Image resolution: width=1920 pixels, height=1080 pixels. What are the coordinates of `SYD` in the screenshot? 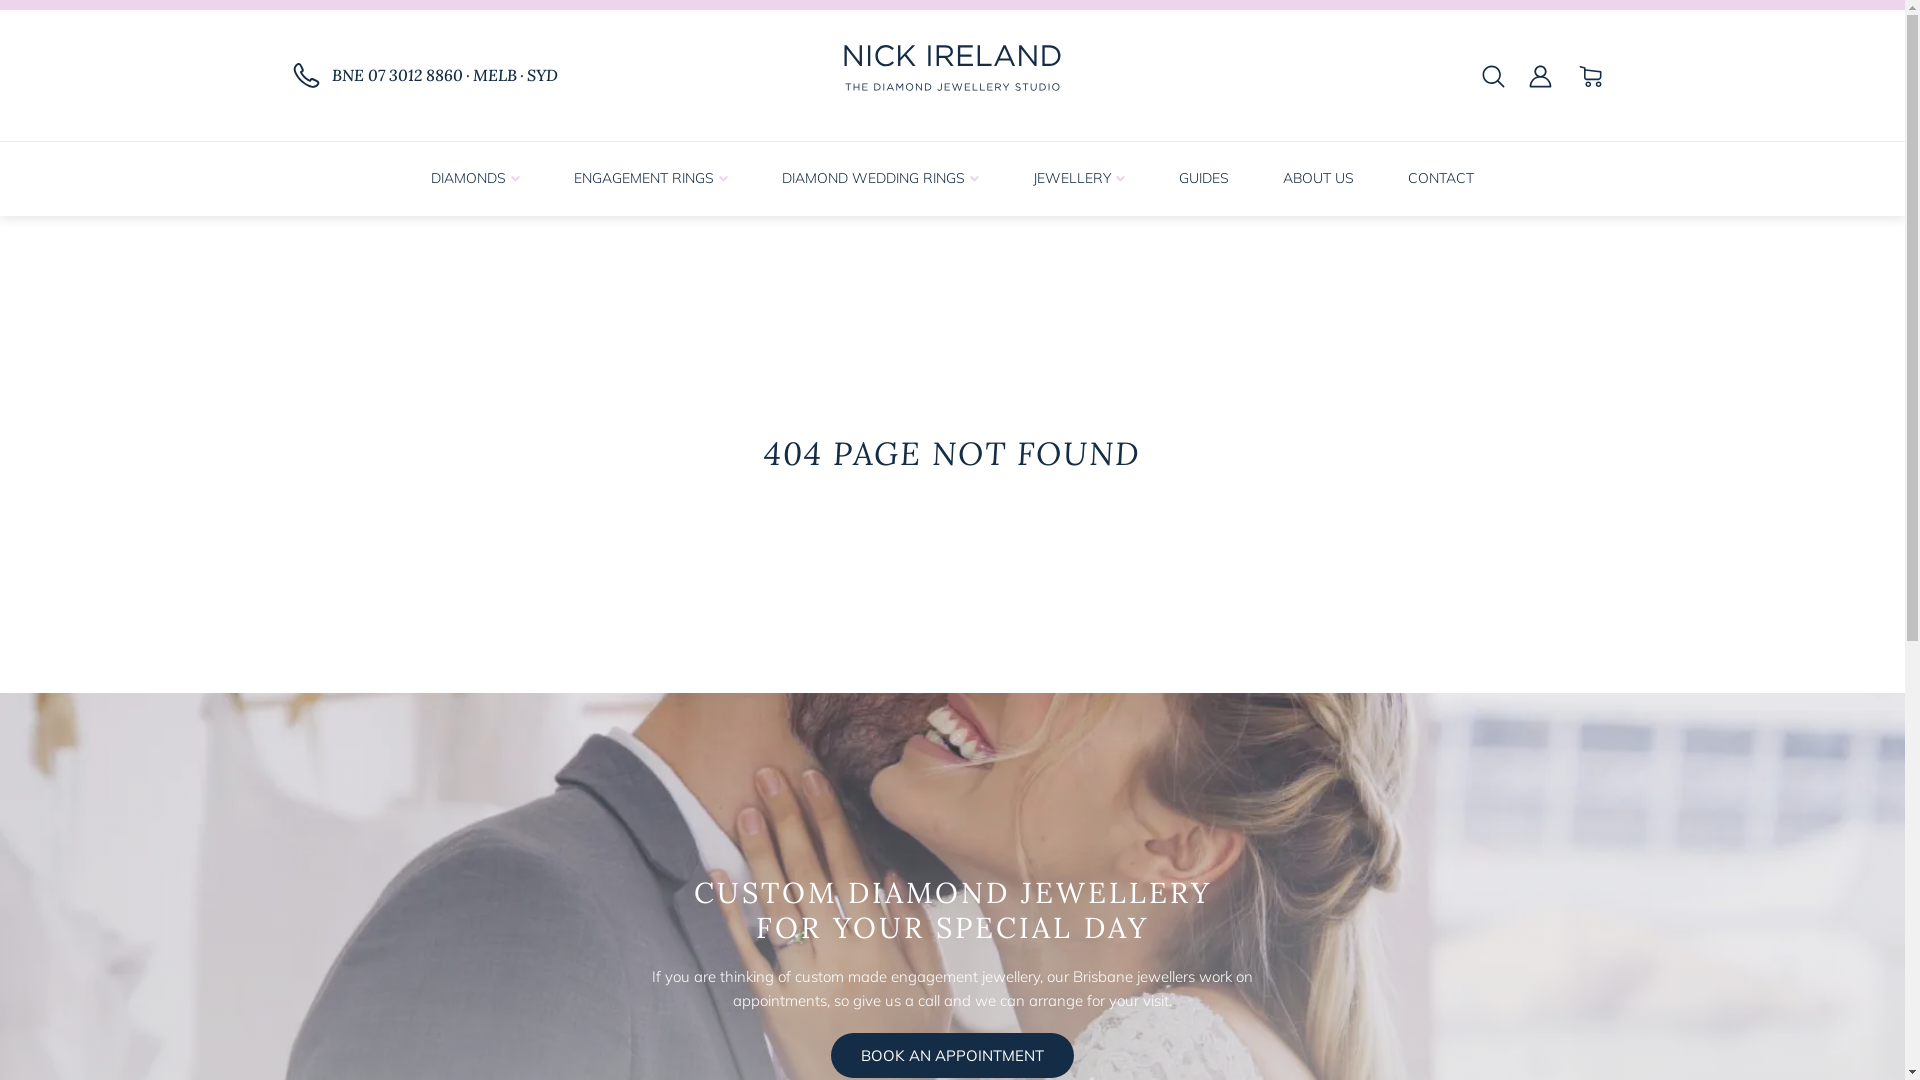 It's located at (542, 75).